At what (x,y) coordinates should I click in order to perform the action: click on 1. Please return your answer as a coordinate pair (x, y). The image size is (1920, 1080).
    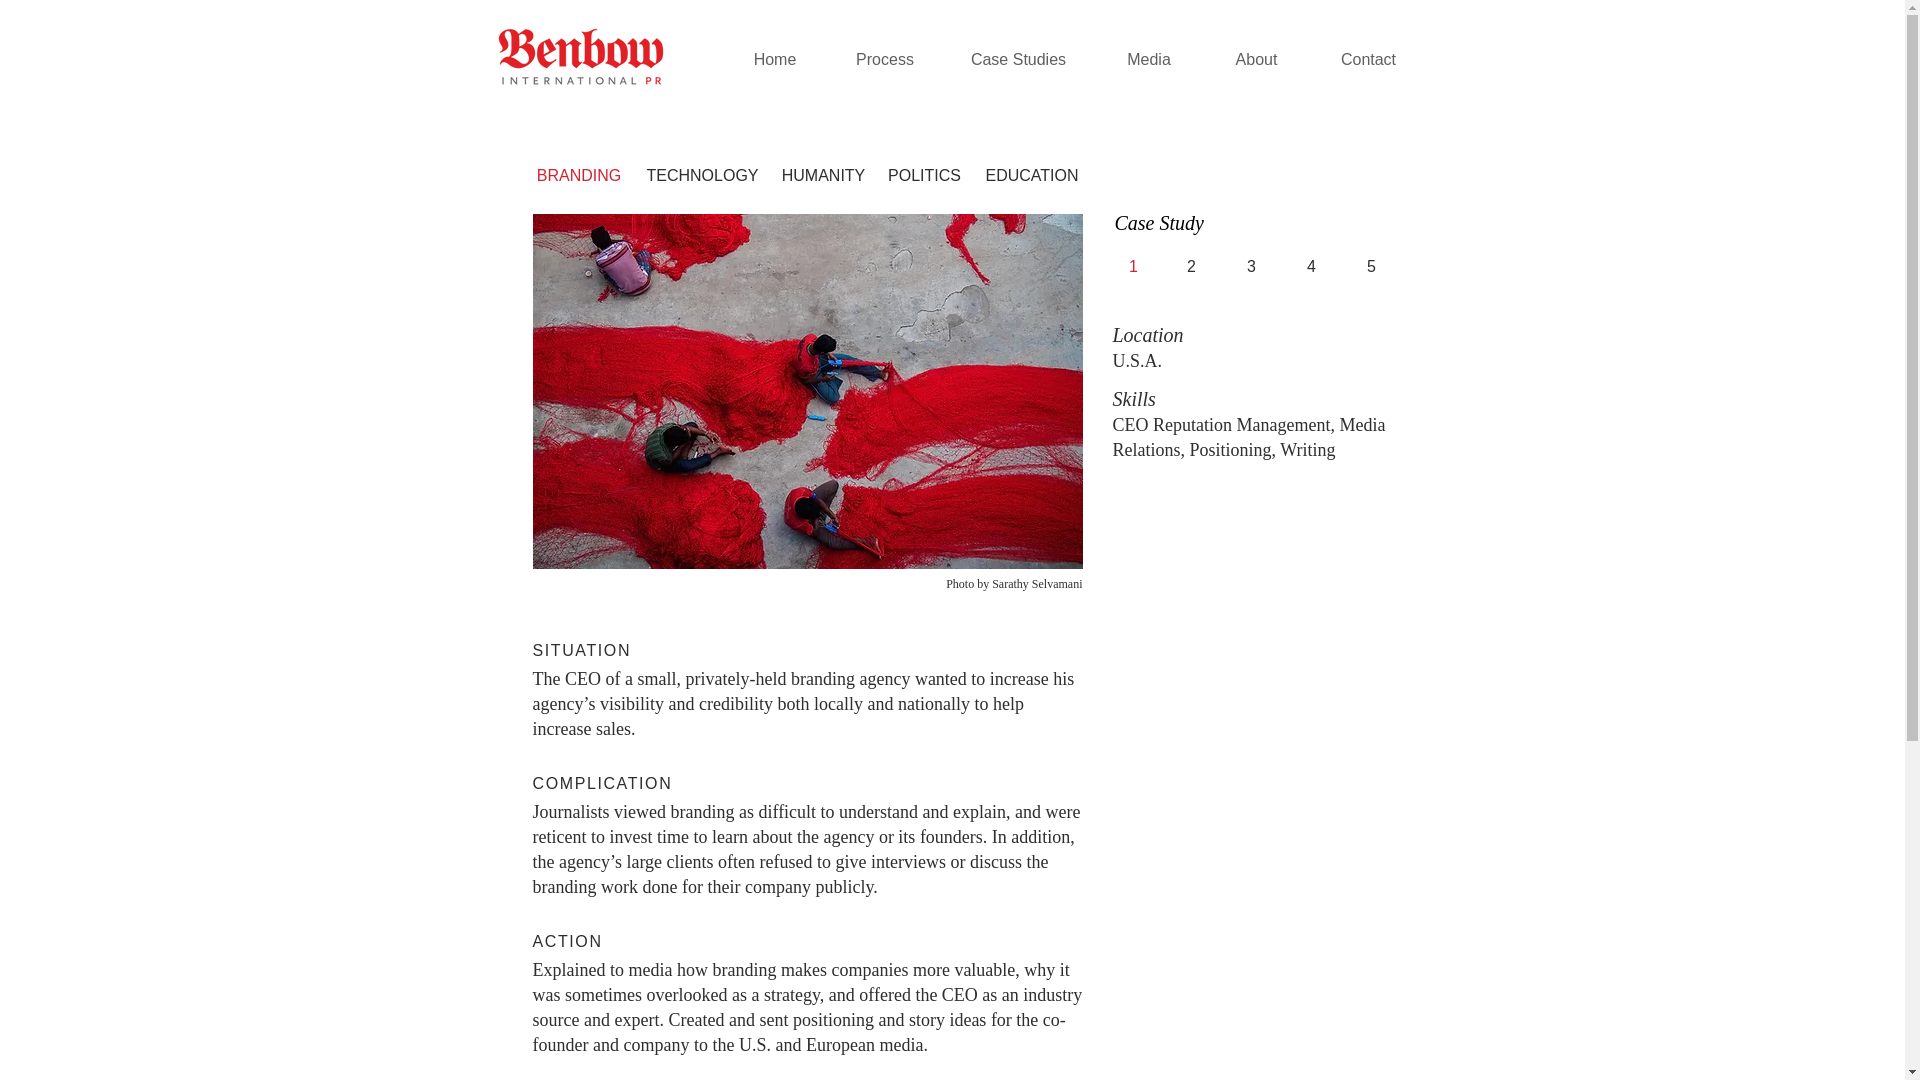
    Looking at the image, I should click on (1132, 267).